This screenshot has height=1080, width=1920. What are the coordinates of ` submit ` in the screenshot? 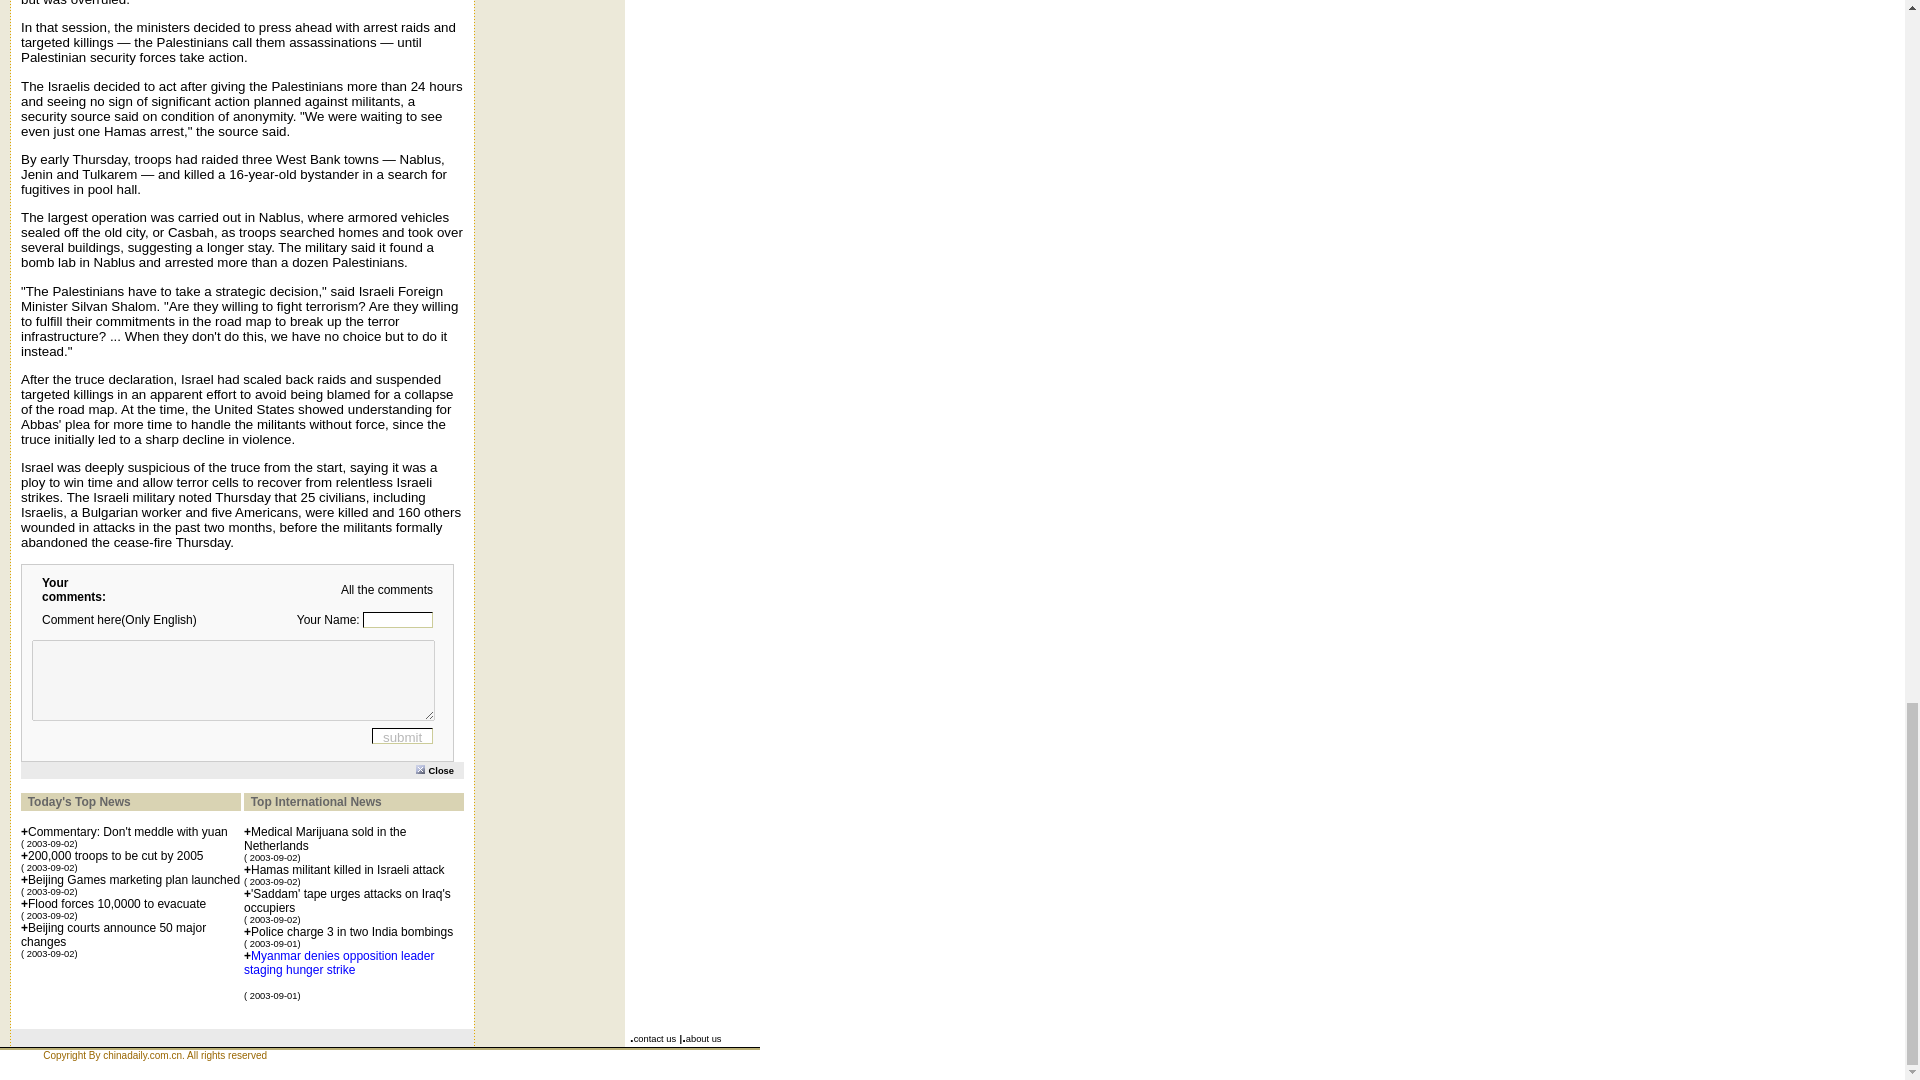 It's located at (402, 736).